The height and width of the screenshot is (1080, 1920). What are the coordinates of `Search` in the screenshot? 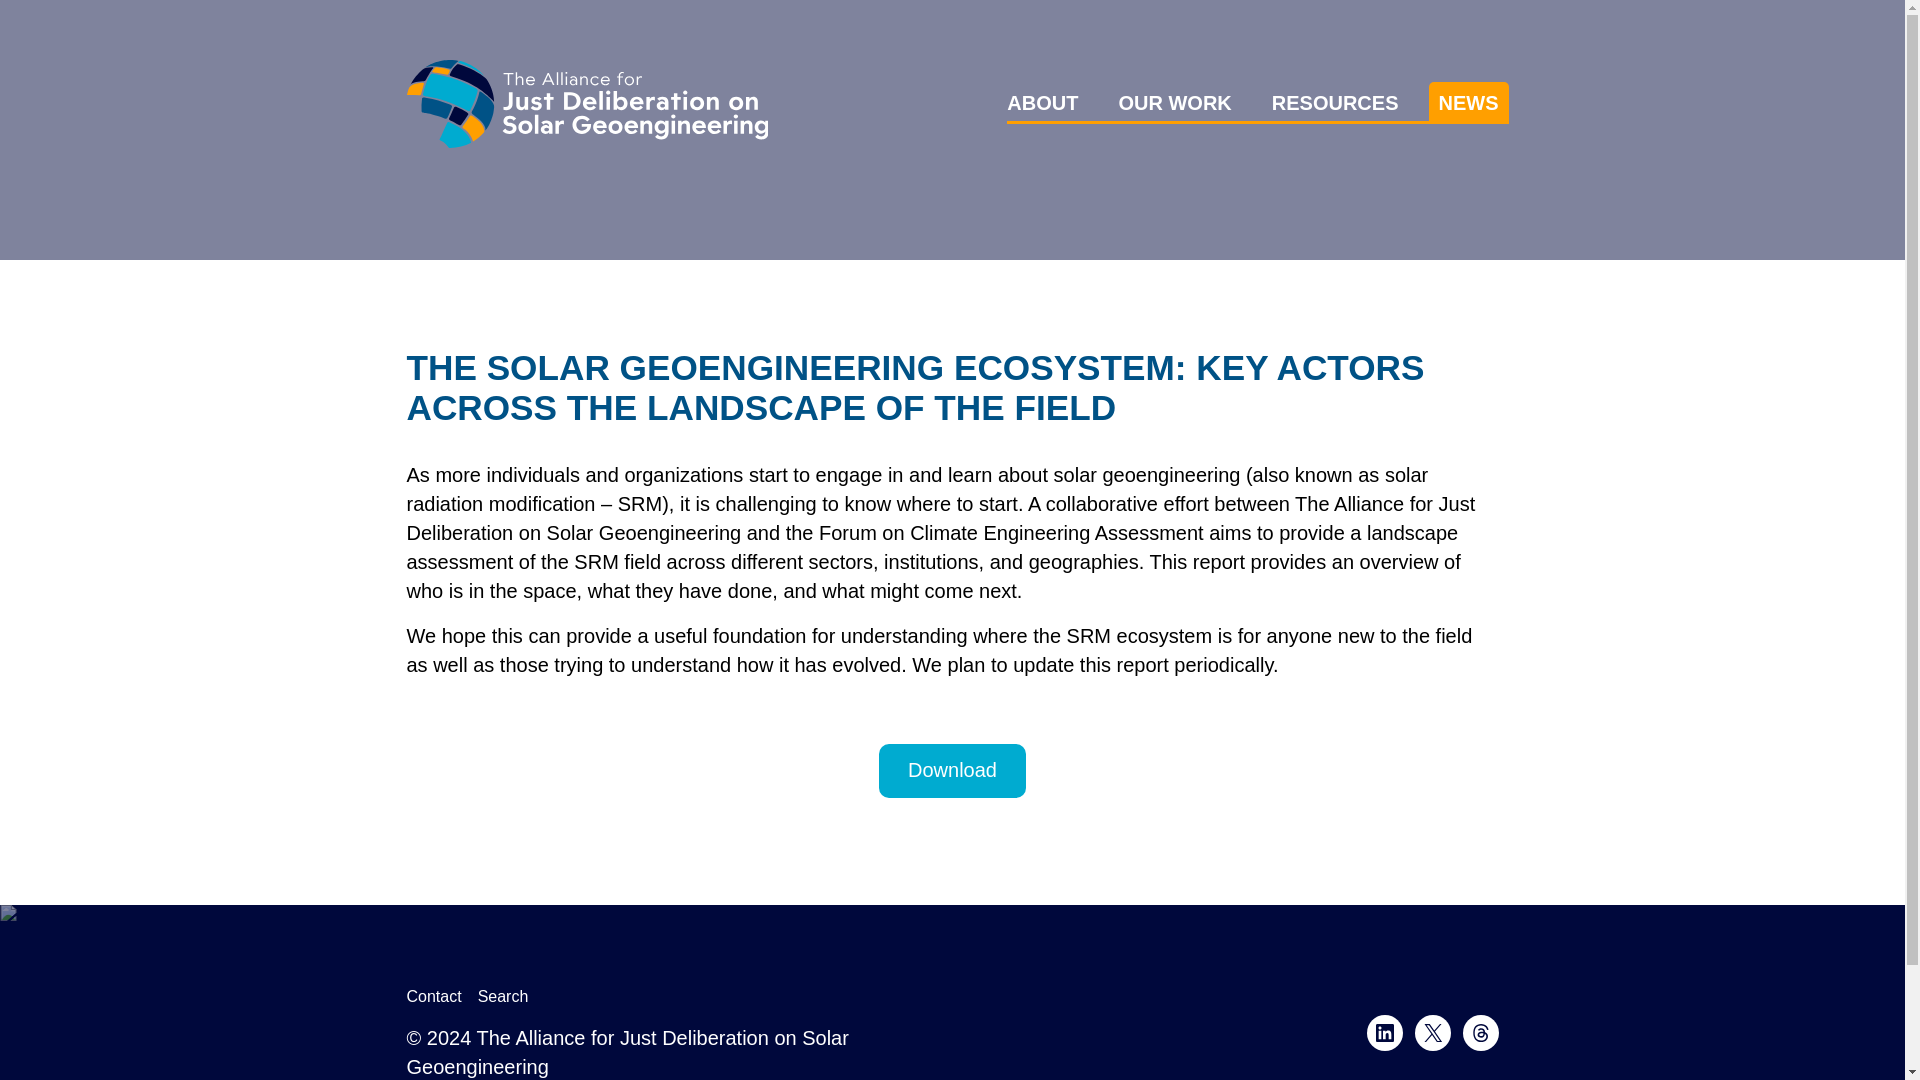 It's located at (504, 996).